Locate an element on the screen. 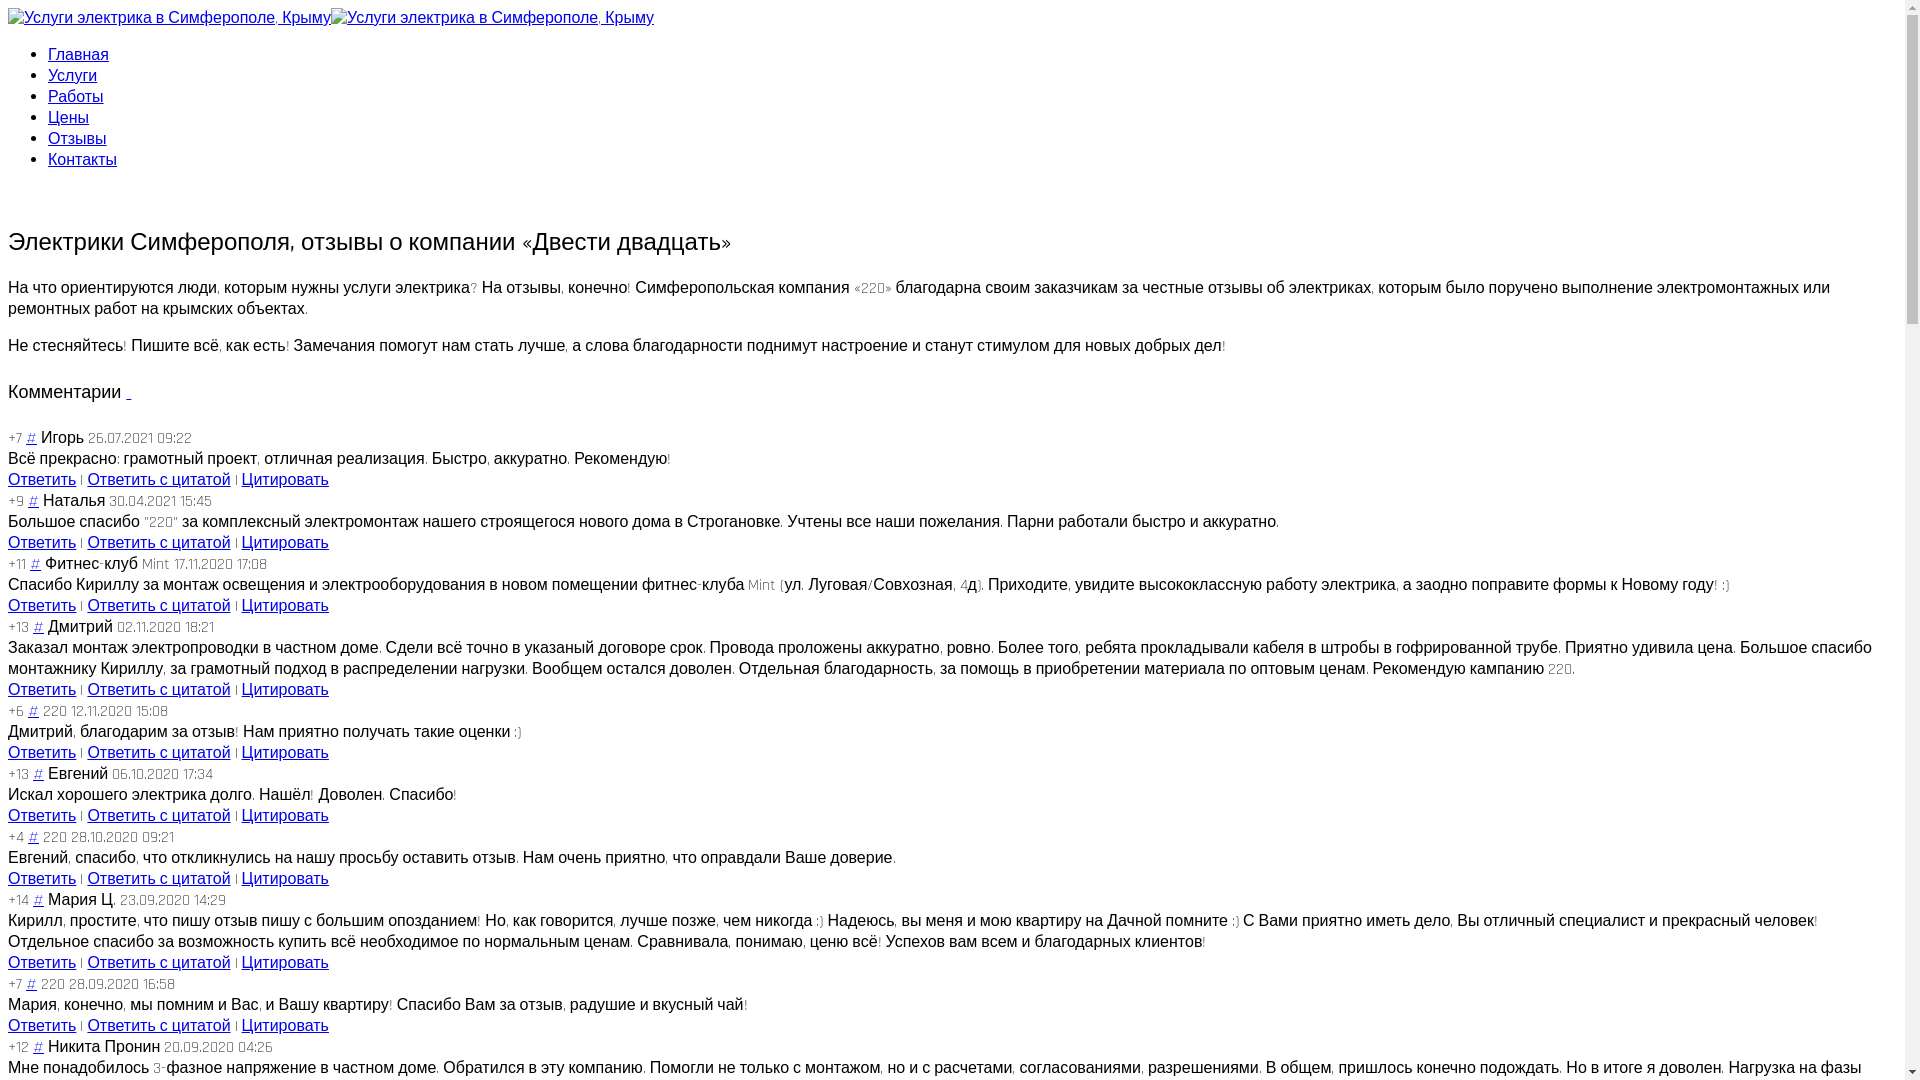  # is located at coordinates (34, 502).